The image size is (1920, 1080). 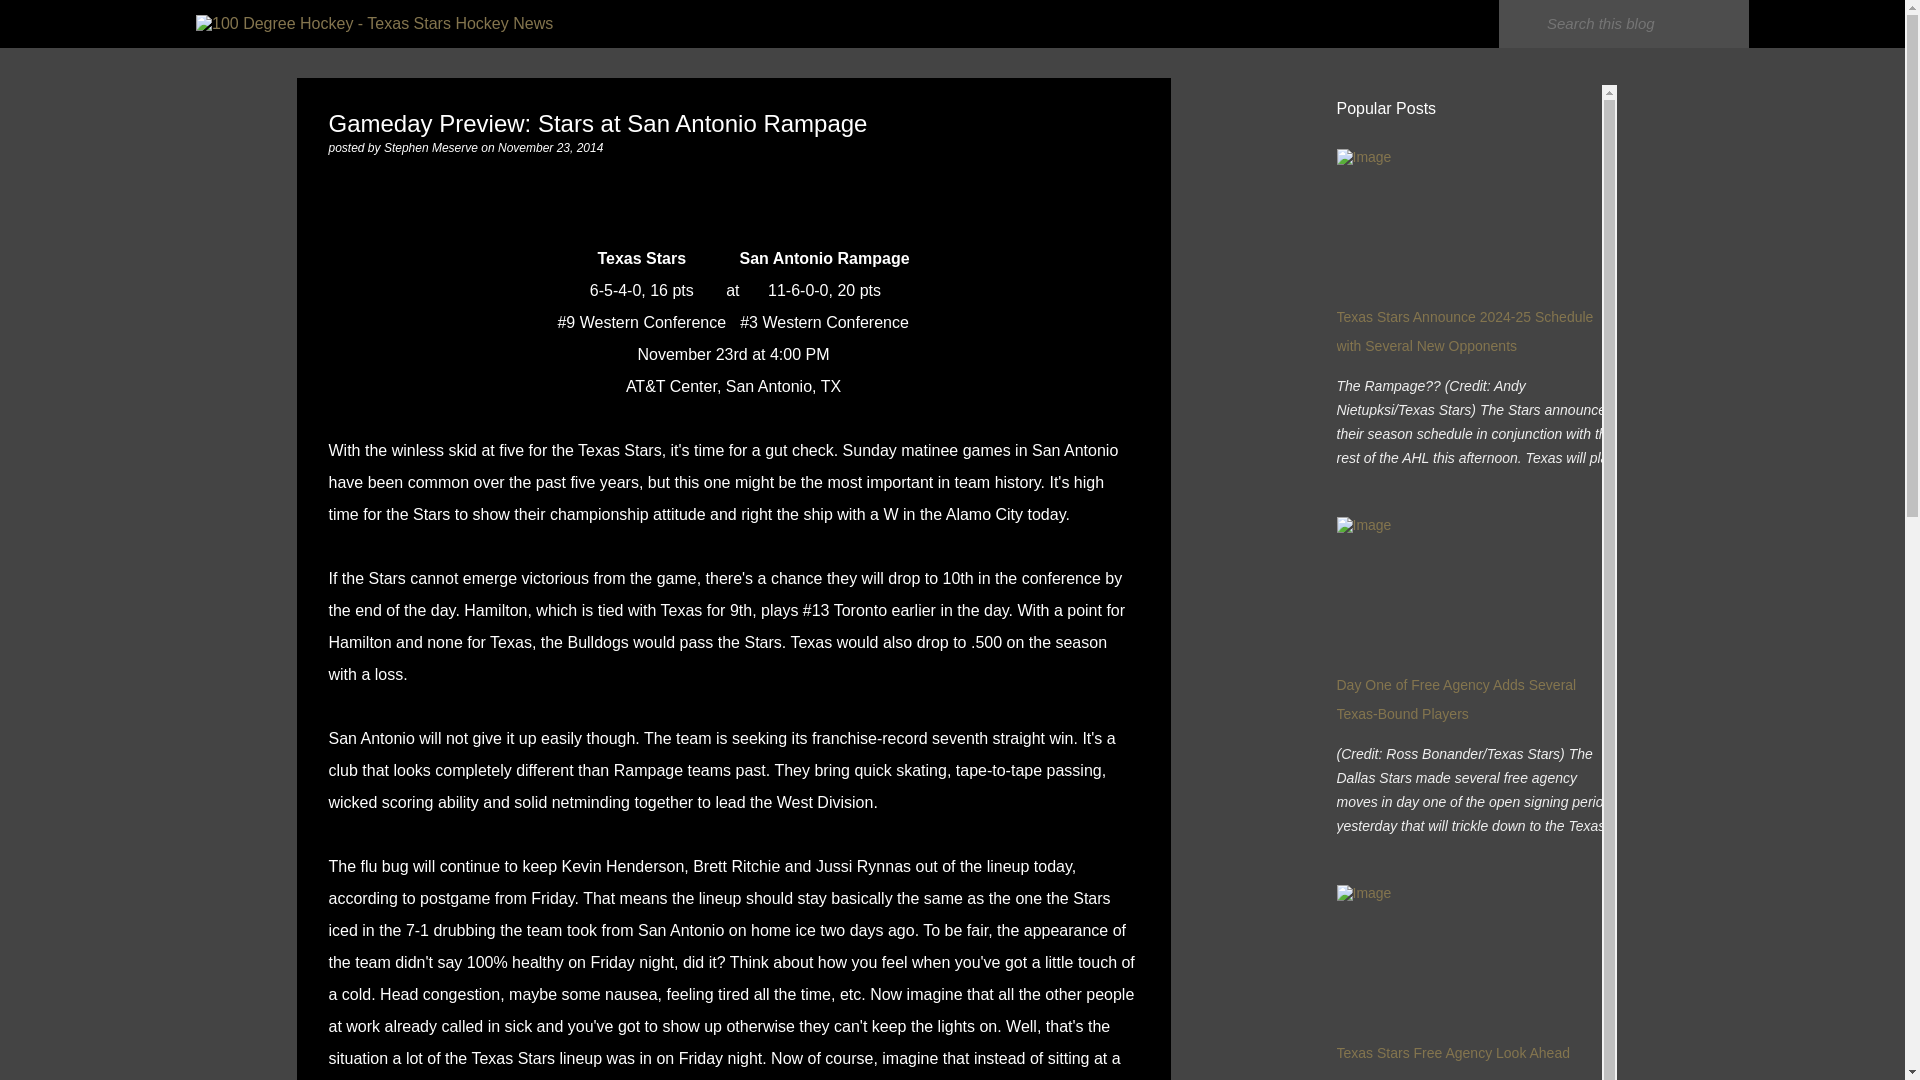 What do you see at coordinates (550, 148) in the screenshot?
I see `permanent link` at bounding box center [550, 148].